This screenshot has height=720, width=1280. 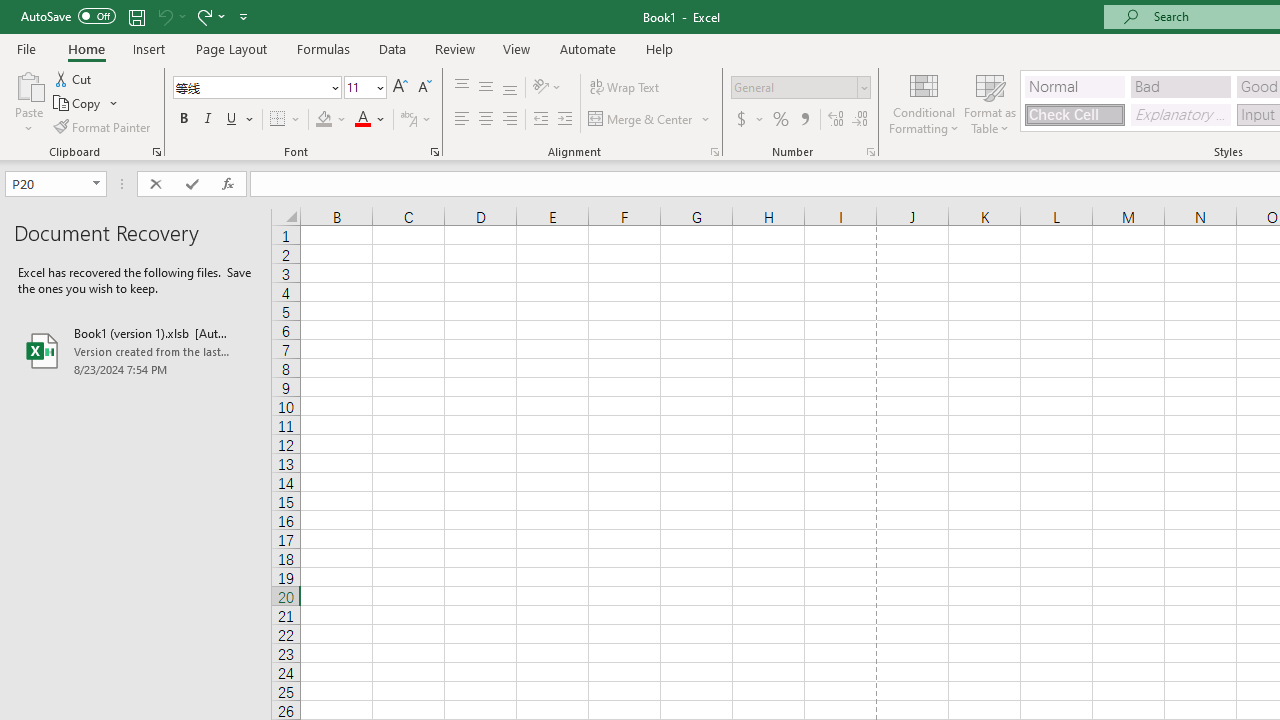 I want to click on Increase Decimal, so click(x=836, y=120).